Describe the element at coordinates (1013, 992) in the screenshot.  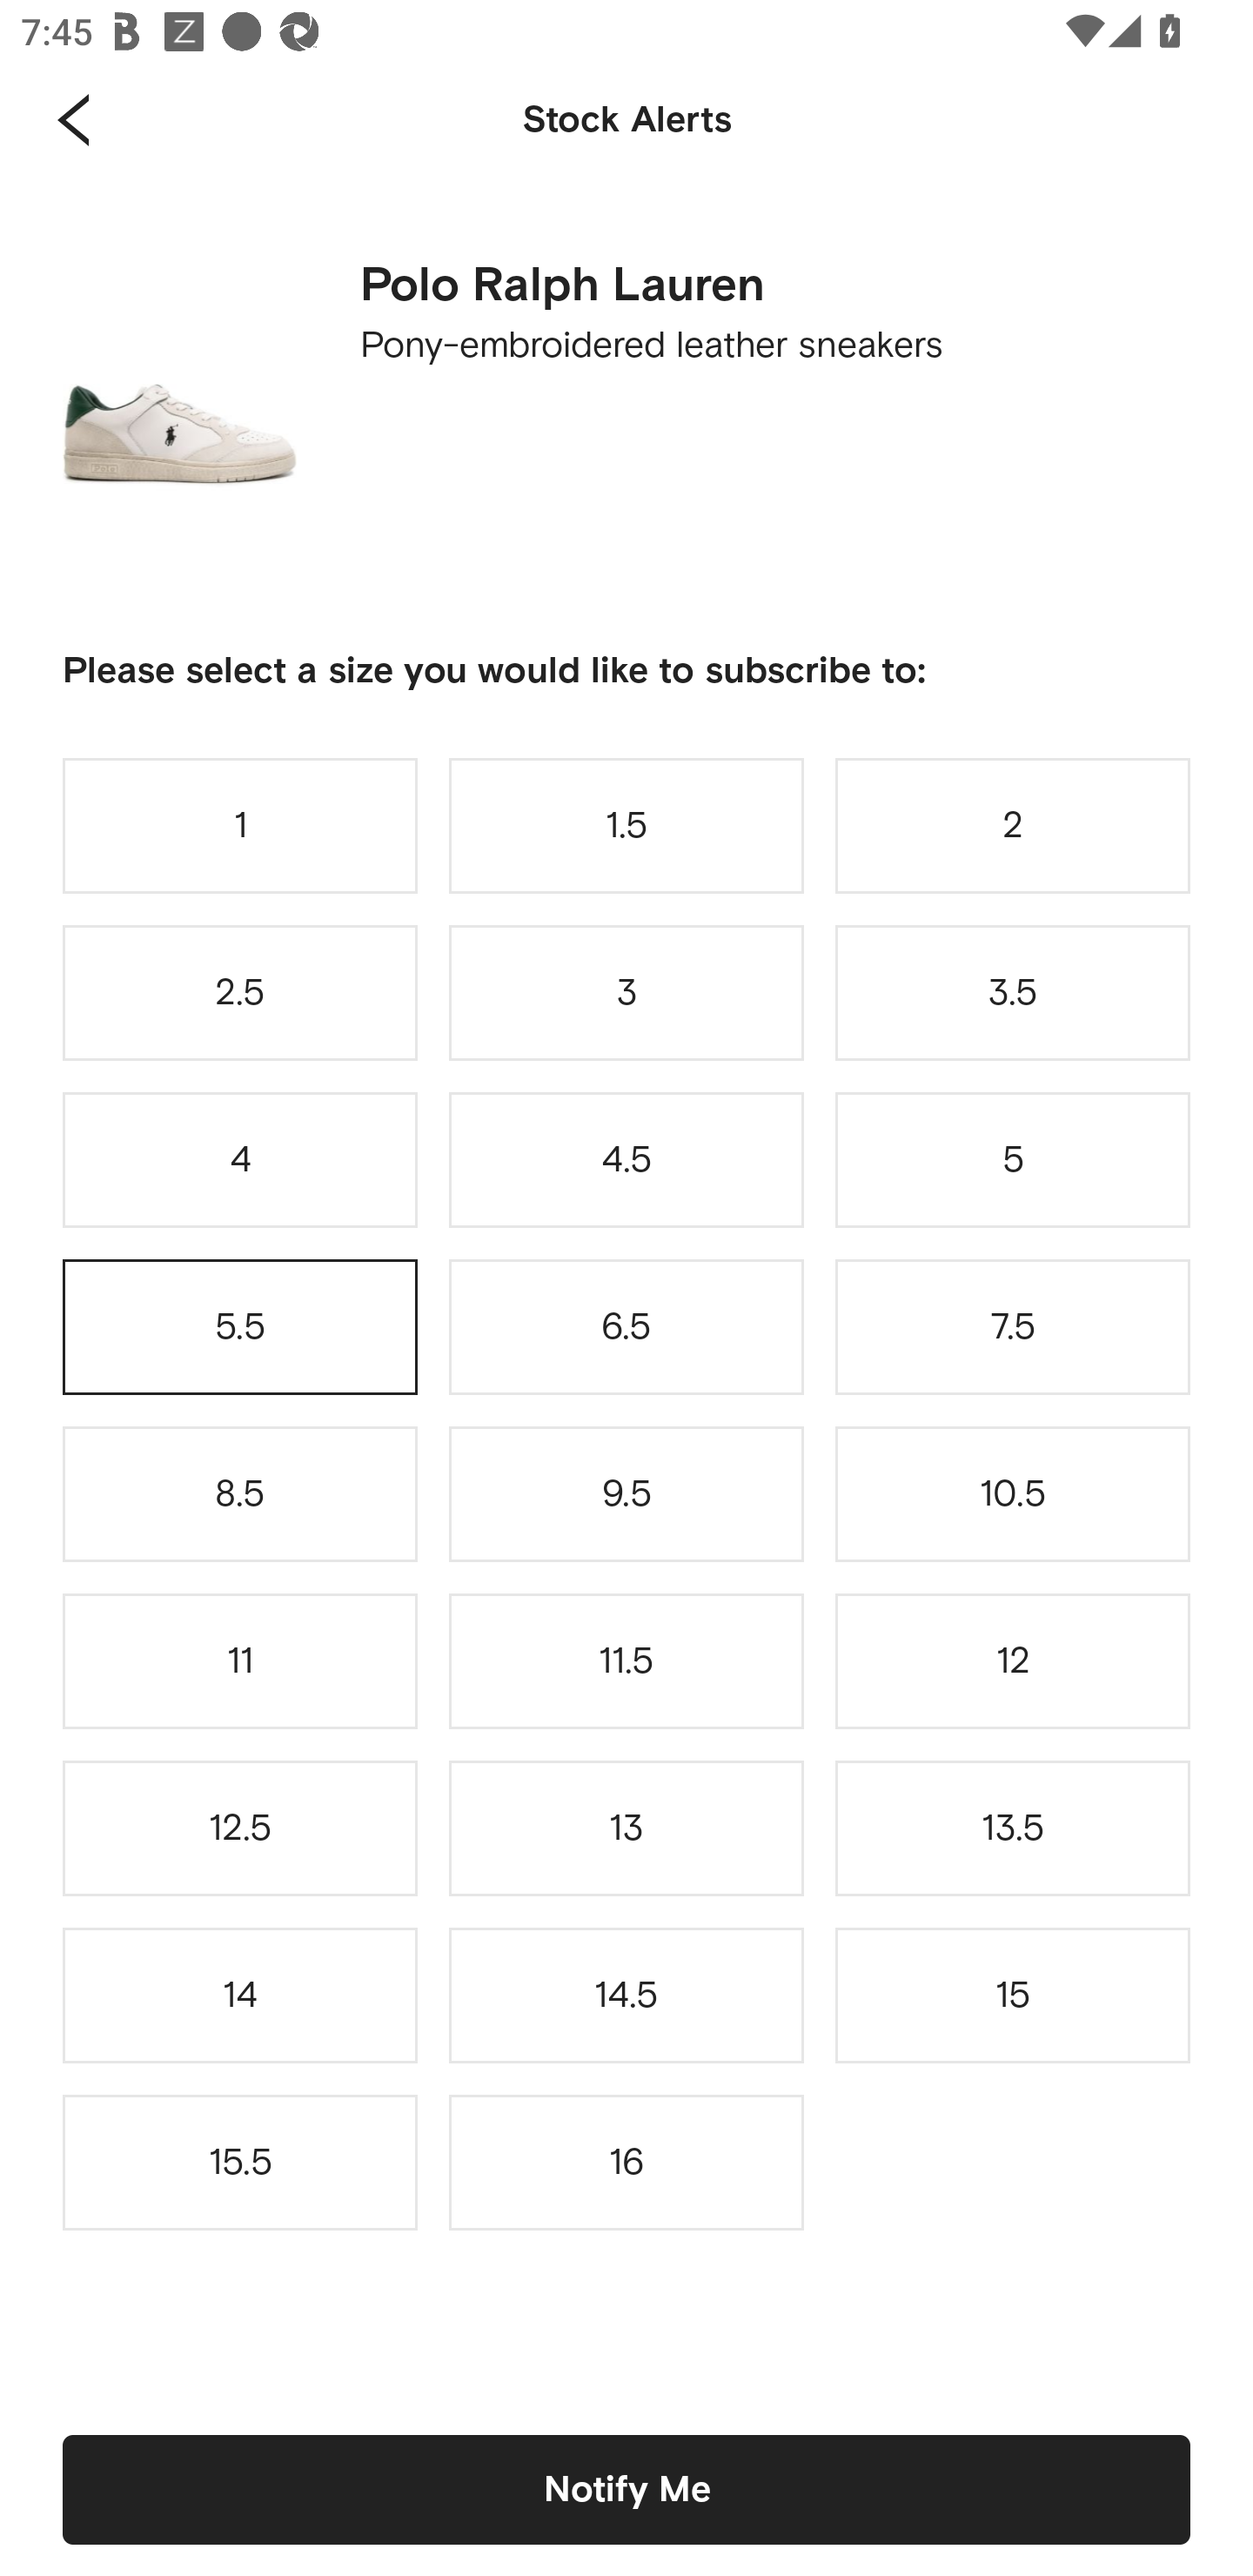
I see `3.5` at that location.